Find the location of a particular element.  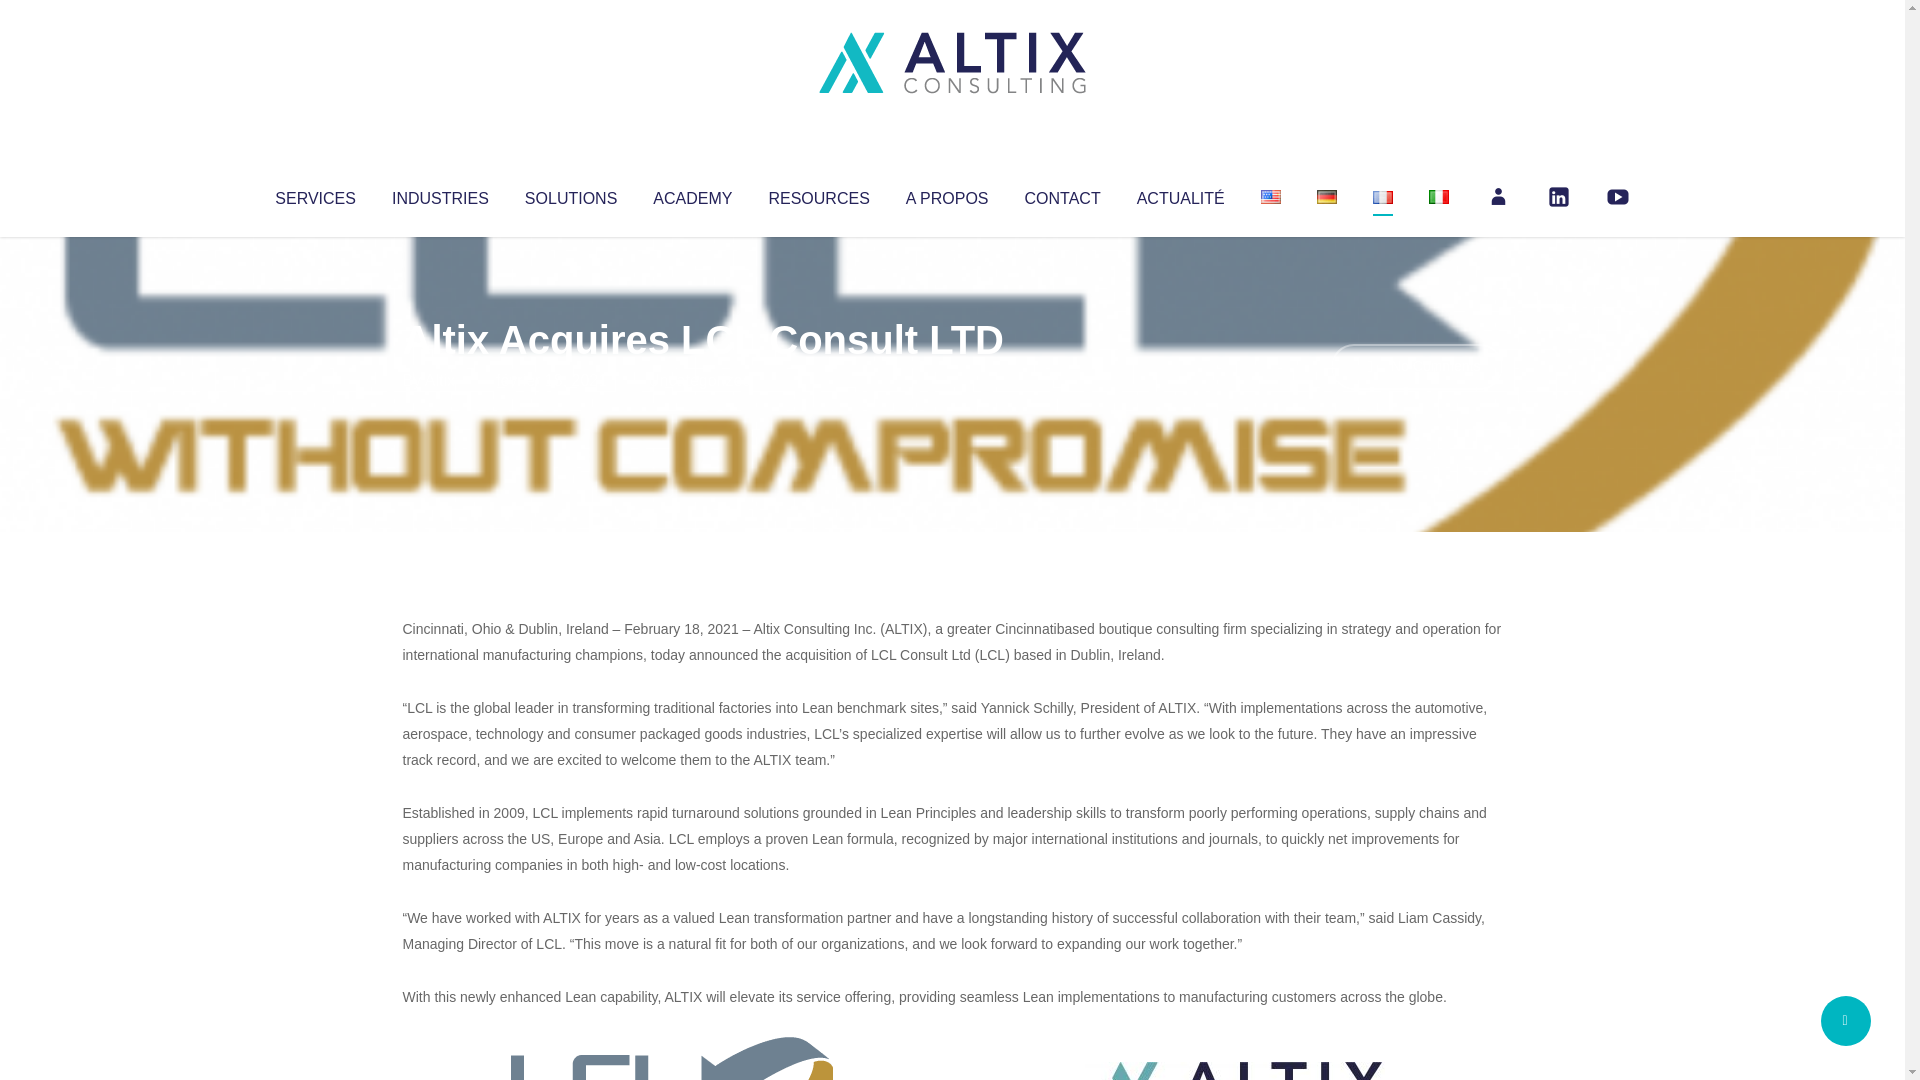

SOLUTIONS is located at coordinates (570, 194).